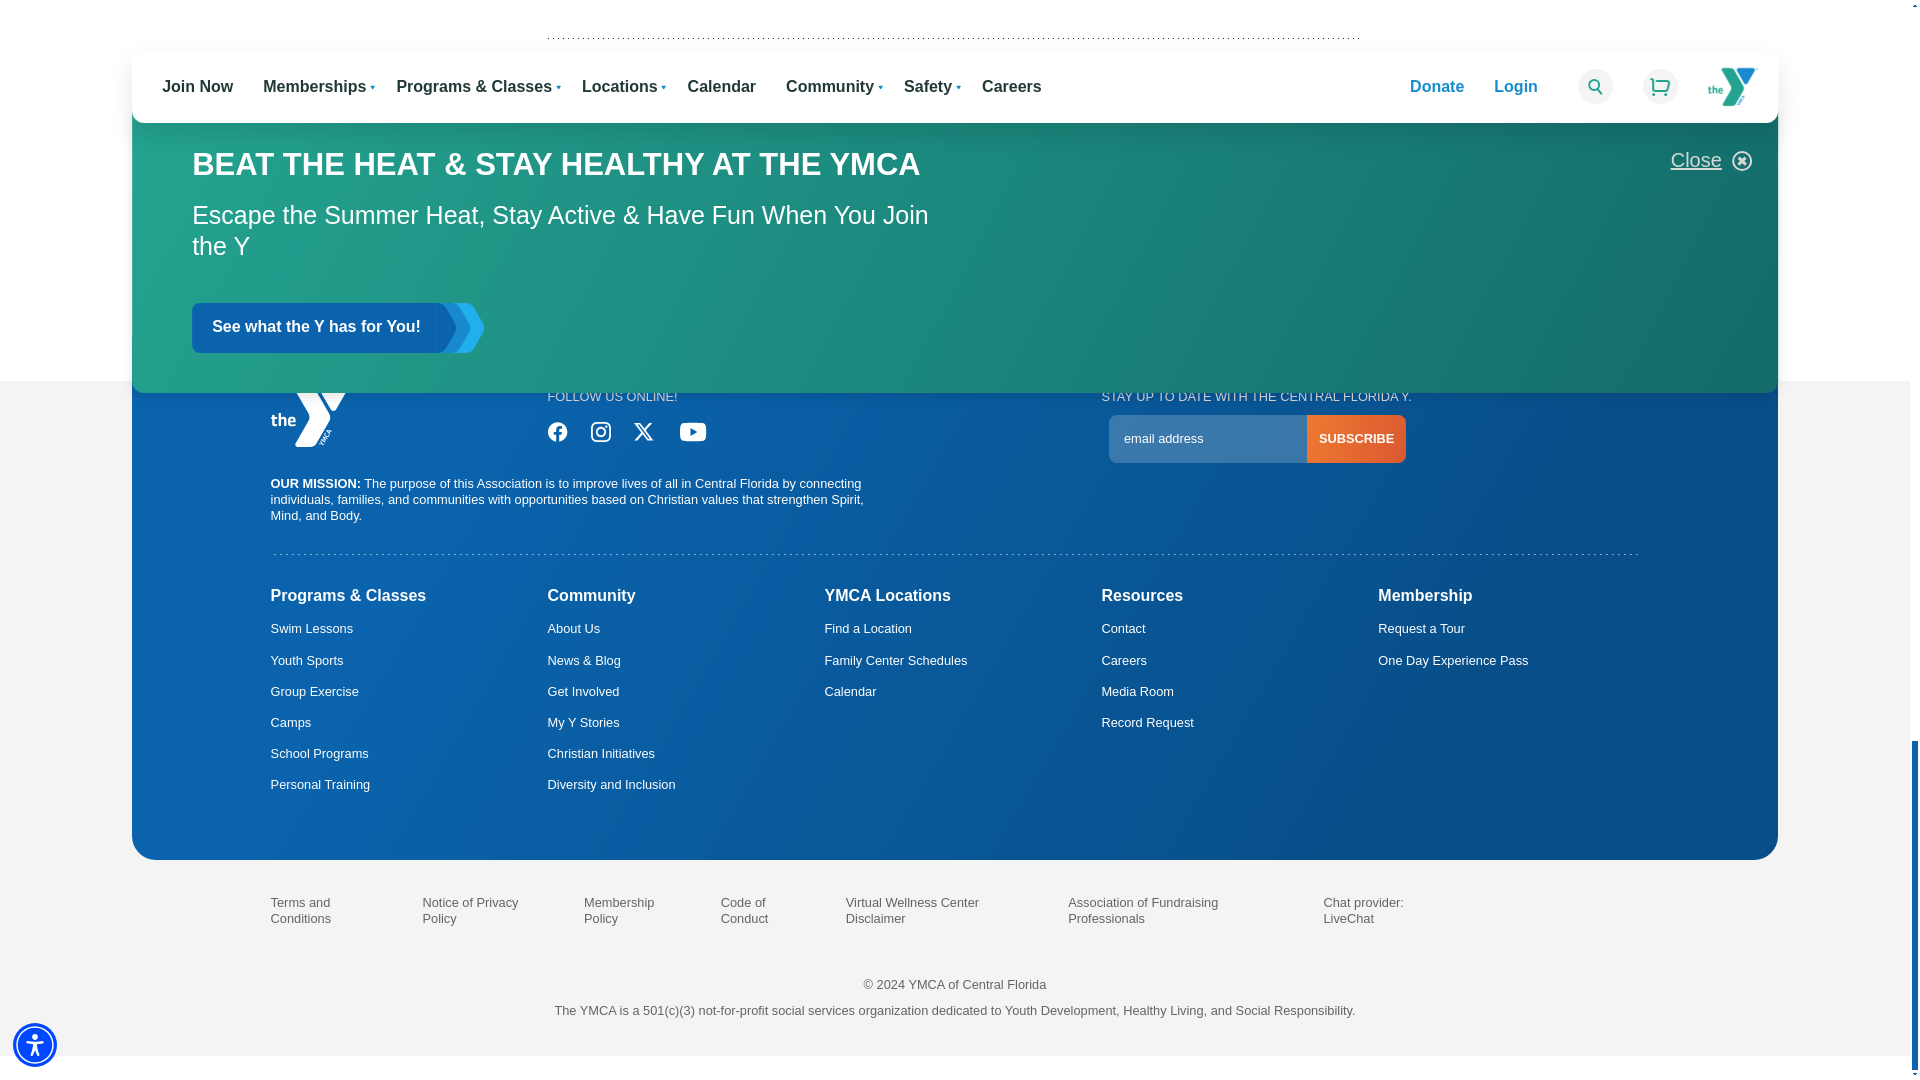 Image resolution: width=1920 pixels, height=1080 pixels. I want to click on Home, so click(312, 416).